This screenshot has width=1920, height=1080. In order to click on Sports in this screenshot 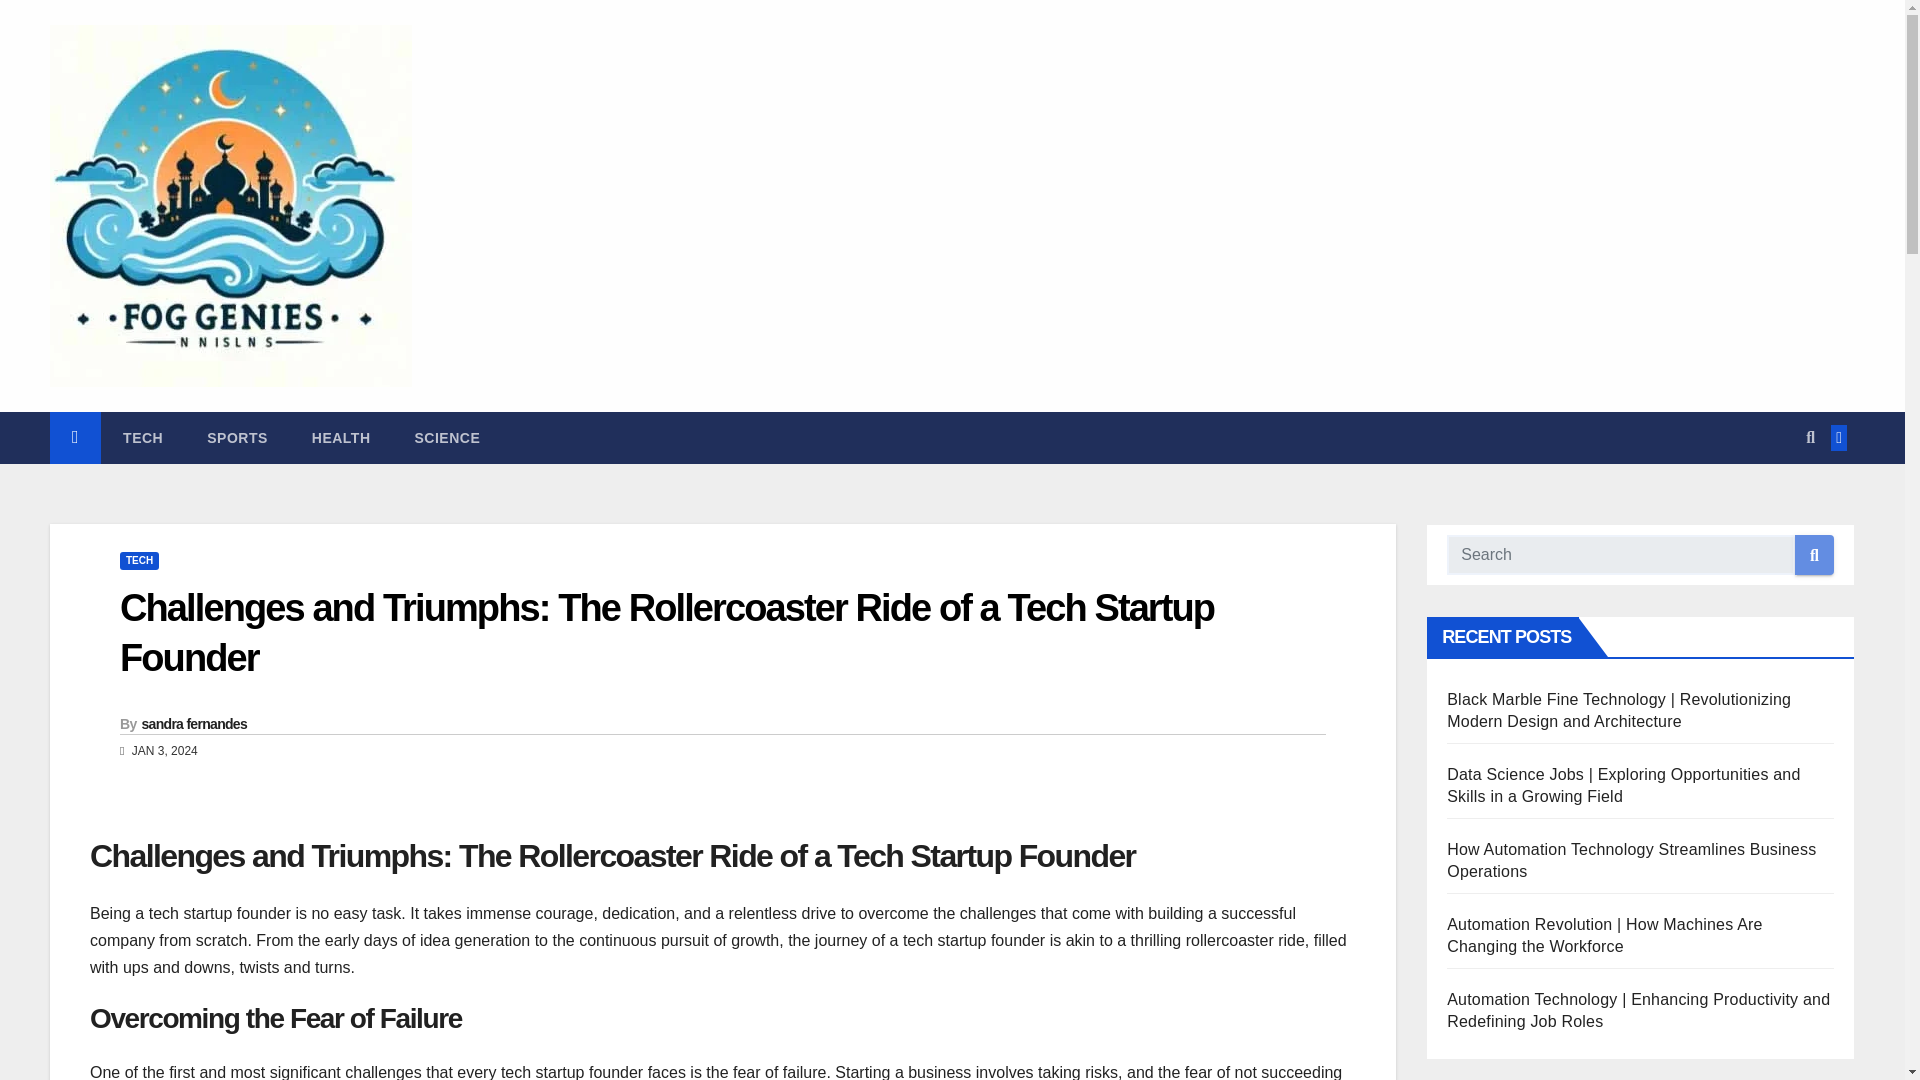, I will do `click(236, 438)`.